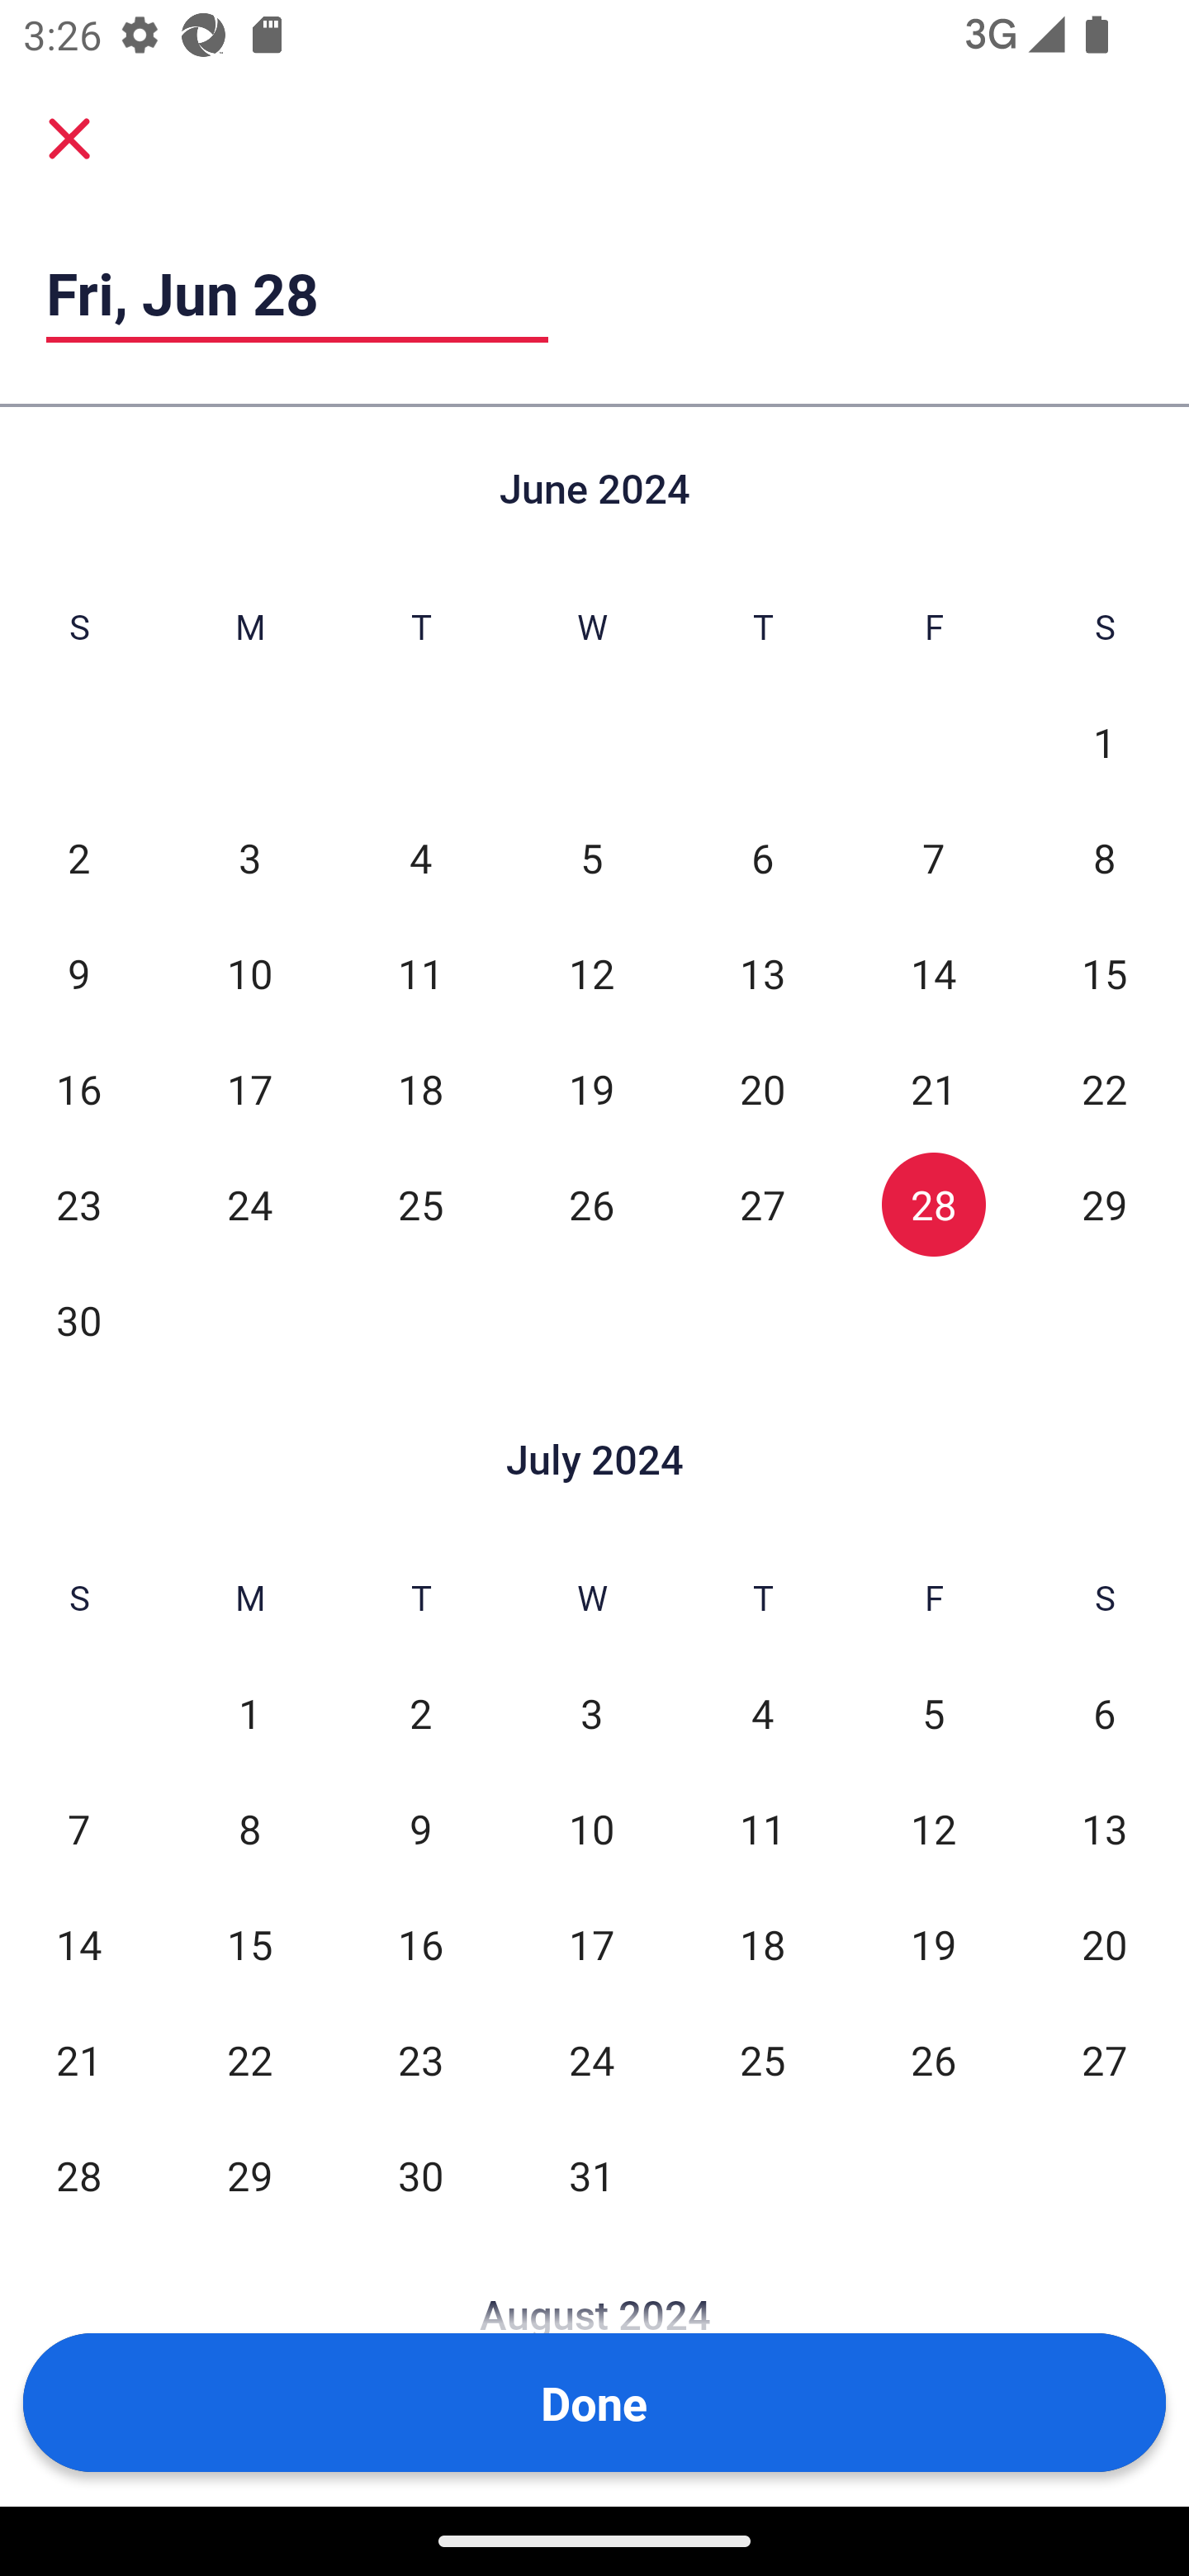 The height and width of the screenshot is (2576, 1189). What do you see at coordinates (421, 1944) in the screenshot?
I see `16 Tue, Jul 16, Not Selected` at bounding box center [421, 1944].